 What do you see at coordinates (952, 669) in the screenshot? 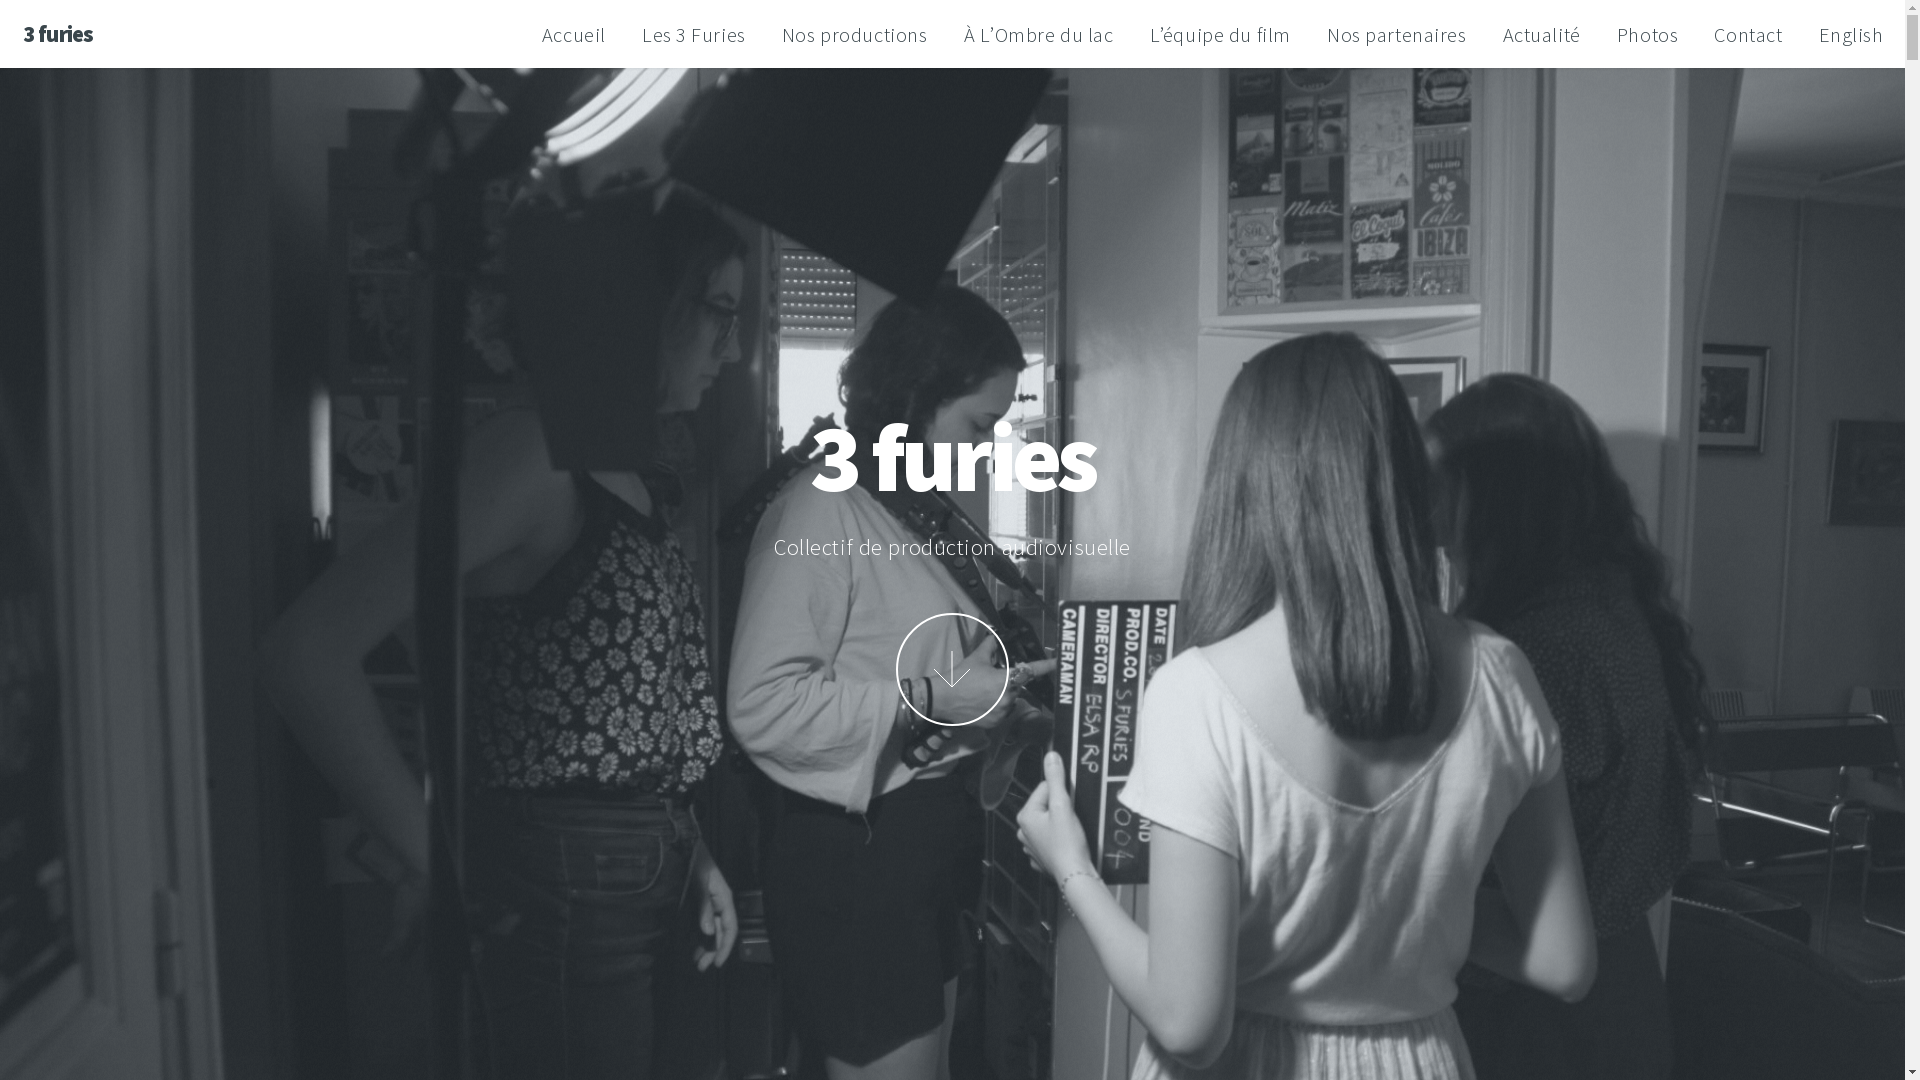
I see `Suite` at bounding box center [952, 669].